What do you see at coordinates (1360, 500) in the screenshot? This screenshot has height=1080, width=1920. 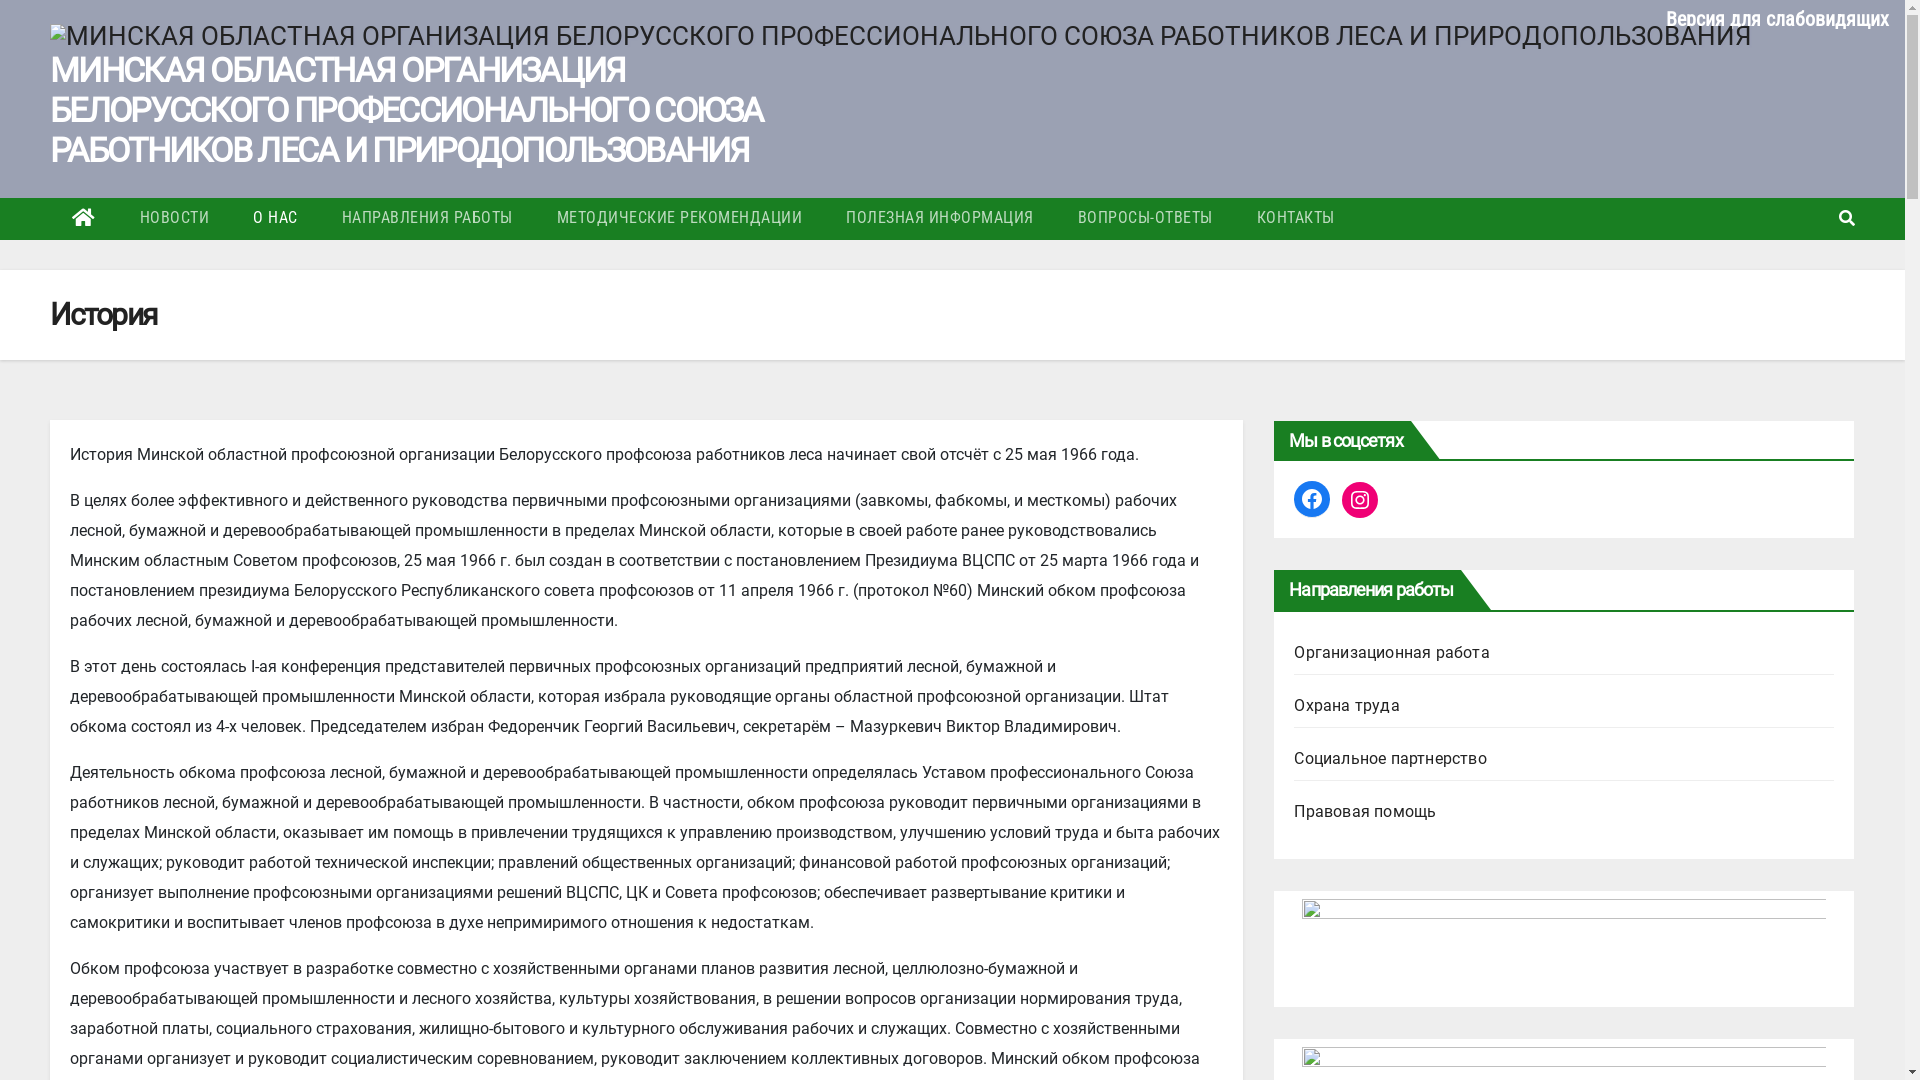 I see `Instagram` at bounding box center [1360, 500].